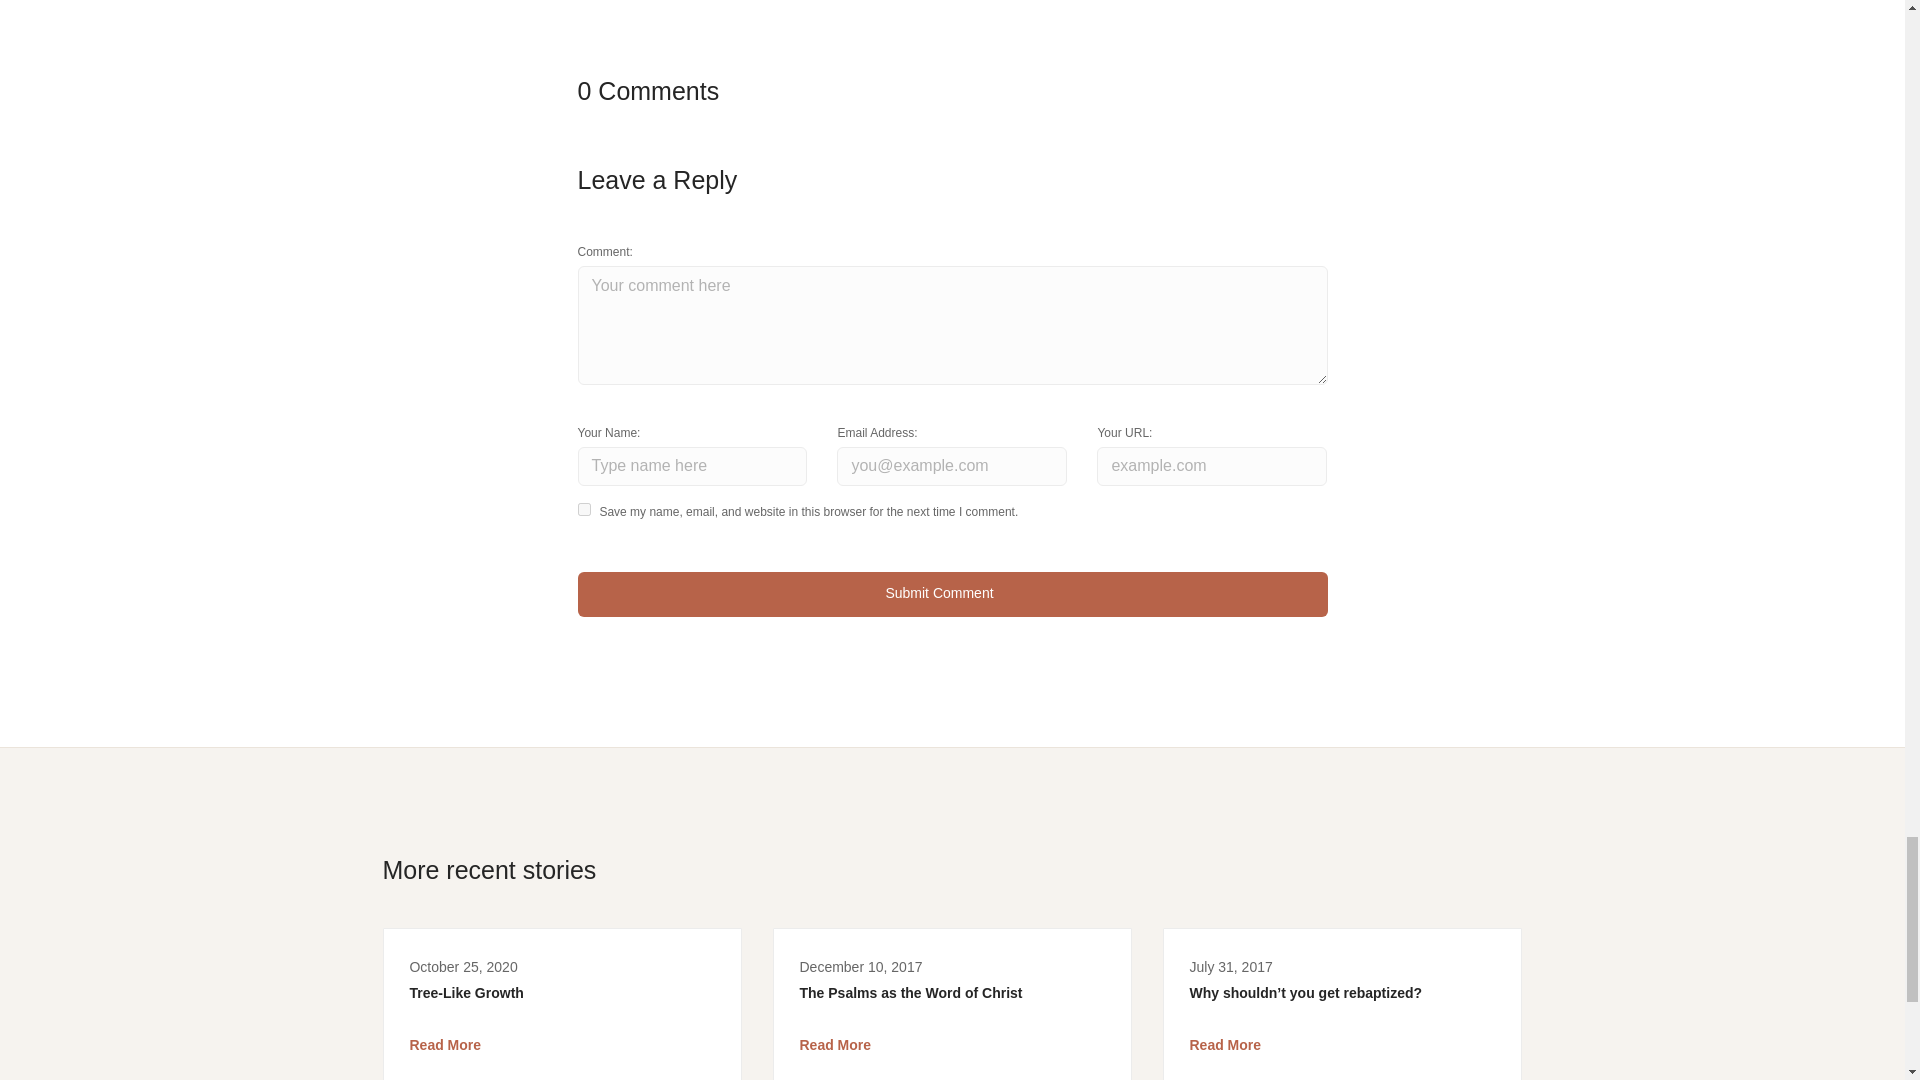 This screenshot has width=1920, height=1080. What do you see at coordinates (584, 510) in the screenshot?
I see `yes` at bounding box center [584, 510].